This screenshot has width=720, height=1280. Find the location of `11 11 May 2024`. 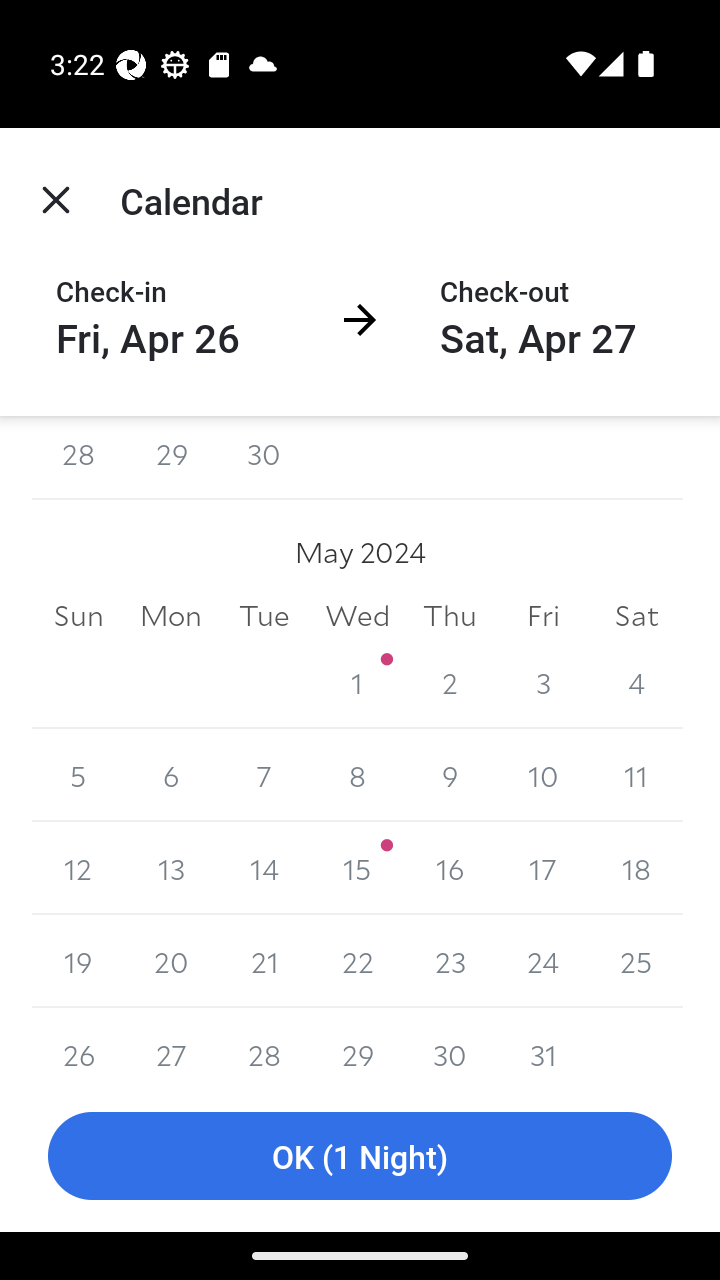

11 11 May 2024 is located at coordinates (636, 775).